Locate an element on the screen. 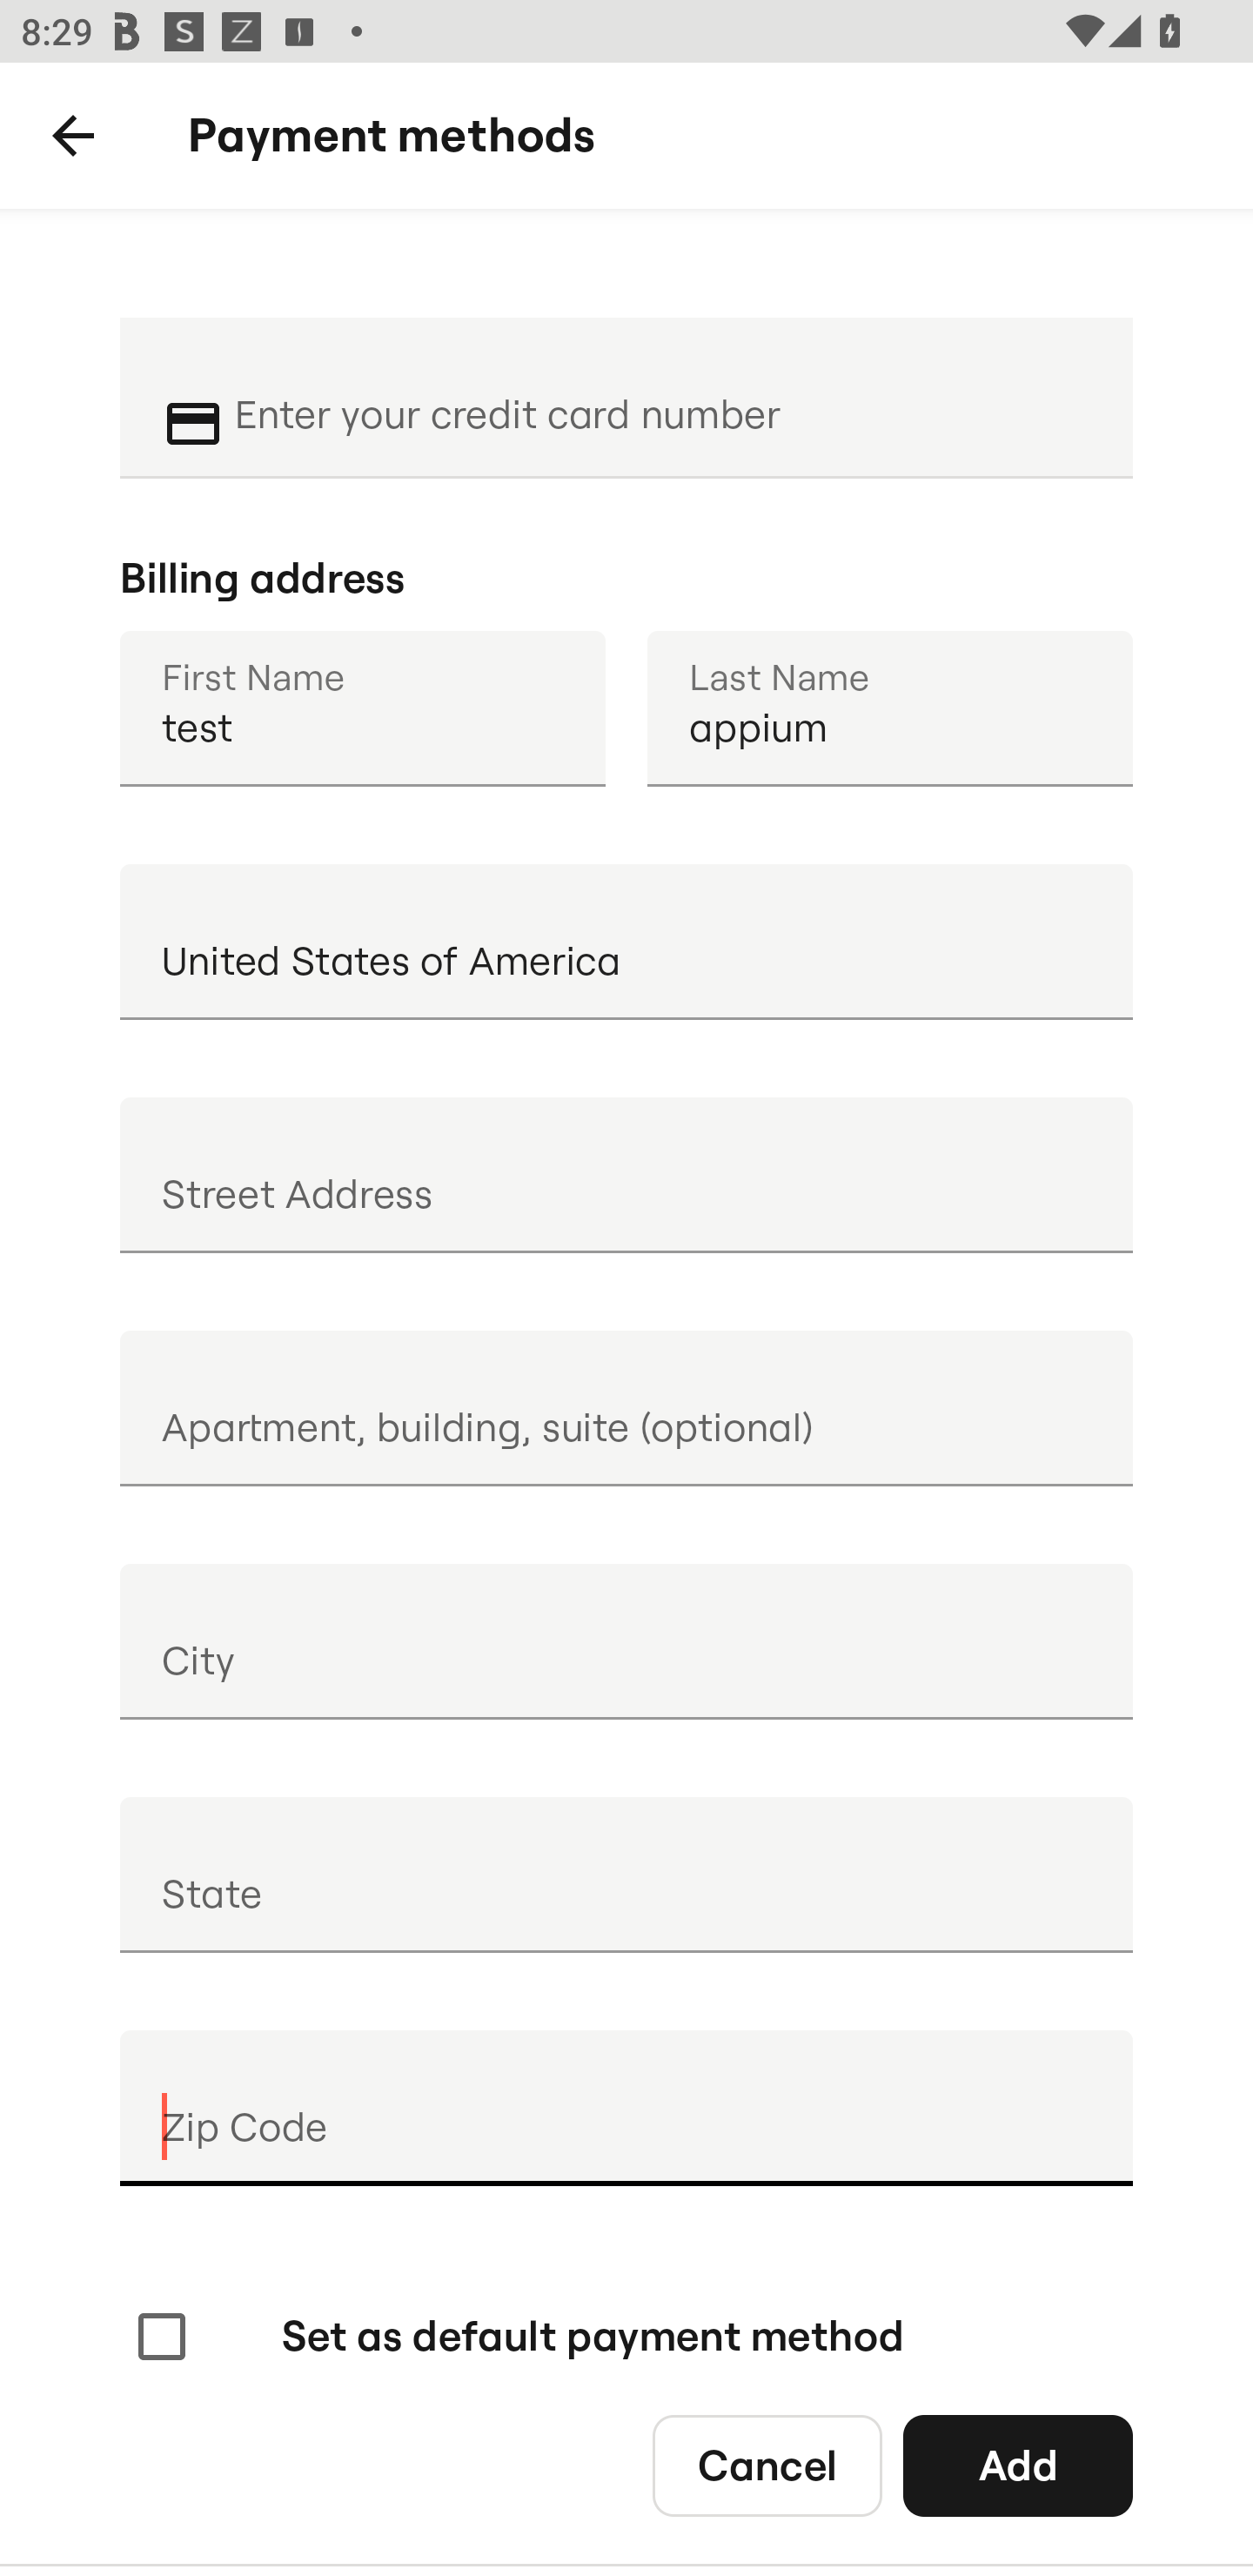 Image resolution: width=1253 pixels, height=2576 pixels. Apartment, building, suite (optional) is located at coordinates (626, 1408).